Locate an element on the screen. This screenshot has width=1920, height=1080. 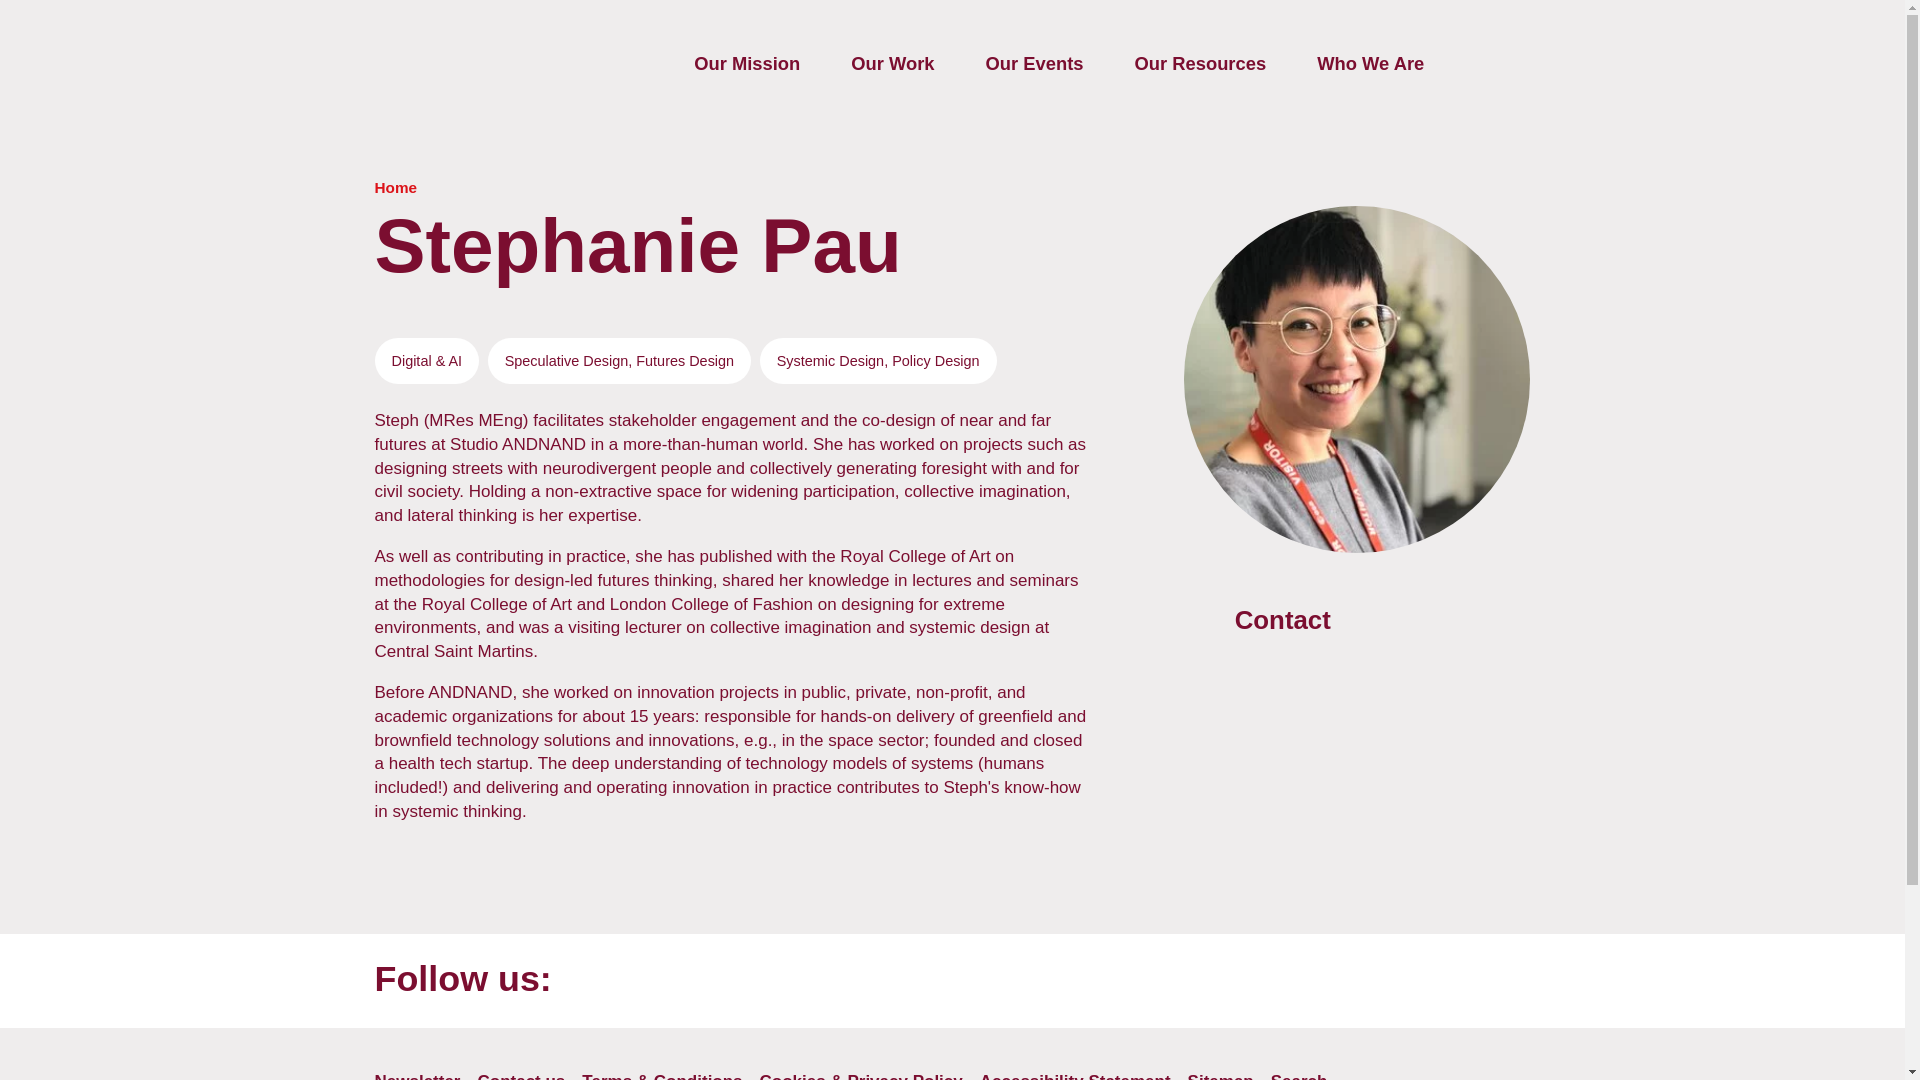
Design Council on Facebook is located at coordinates (1118, 986).